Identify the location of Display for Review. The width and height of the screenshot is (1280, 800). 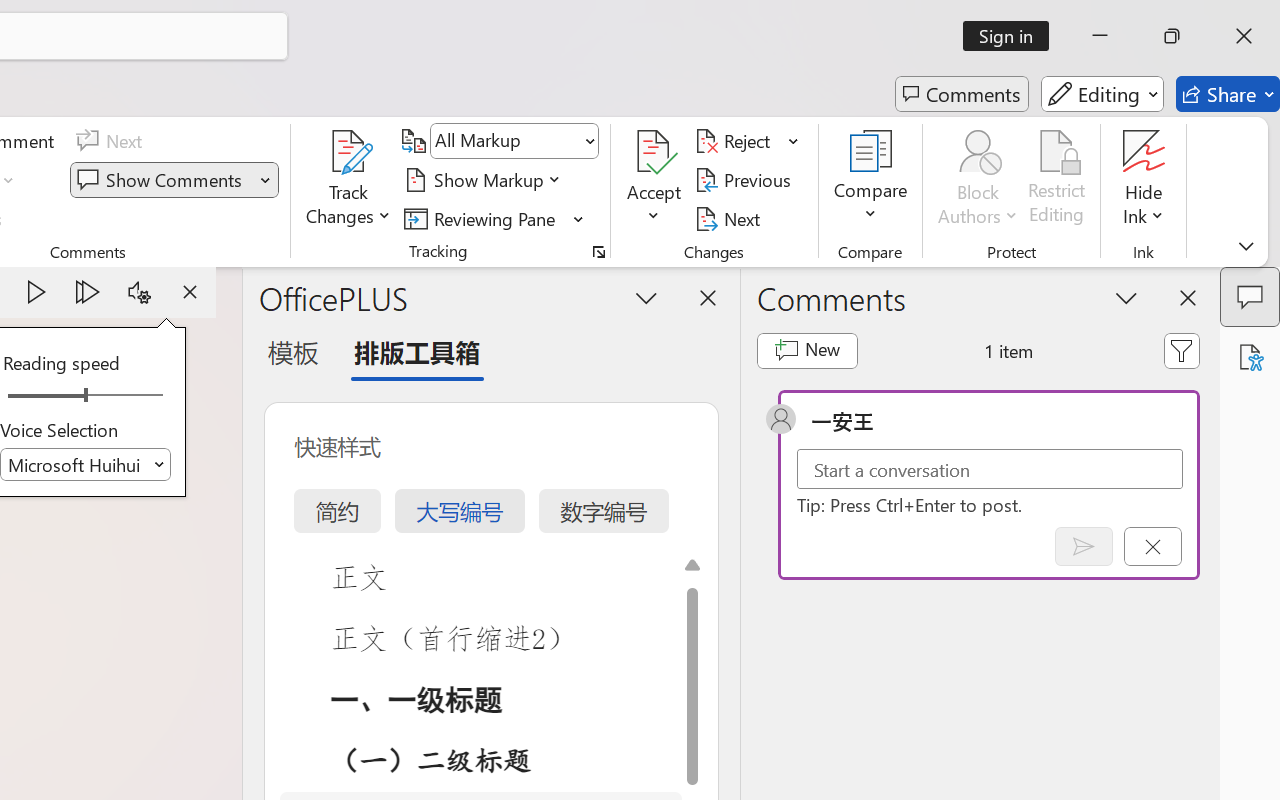
(514, 141).